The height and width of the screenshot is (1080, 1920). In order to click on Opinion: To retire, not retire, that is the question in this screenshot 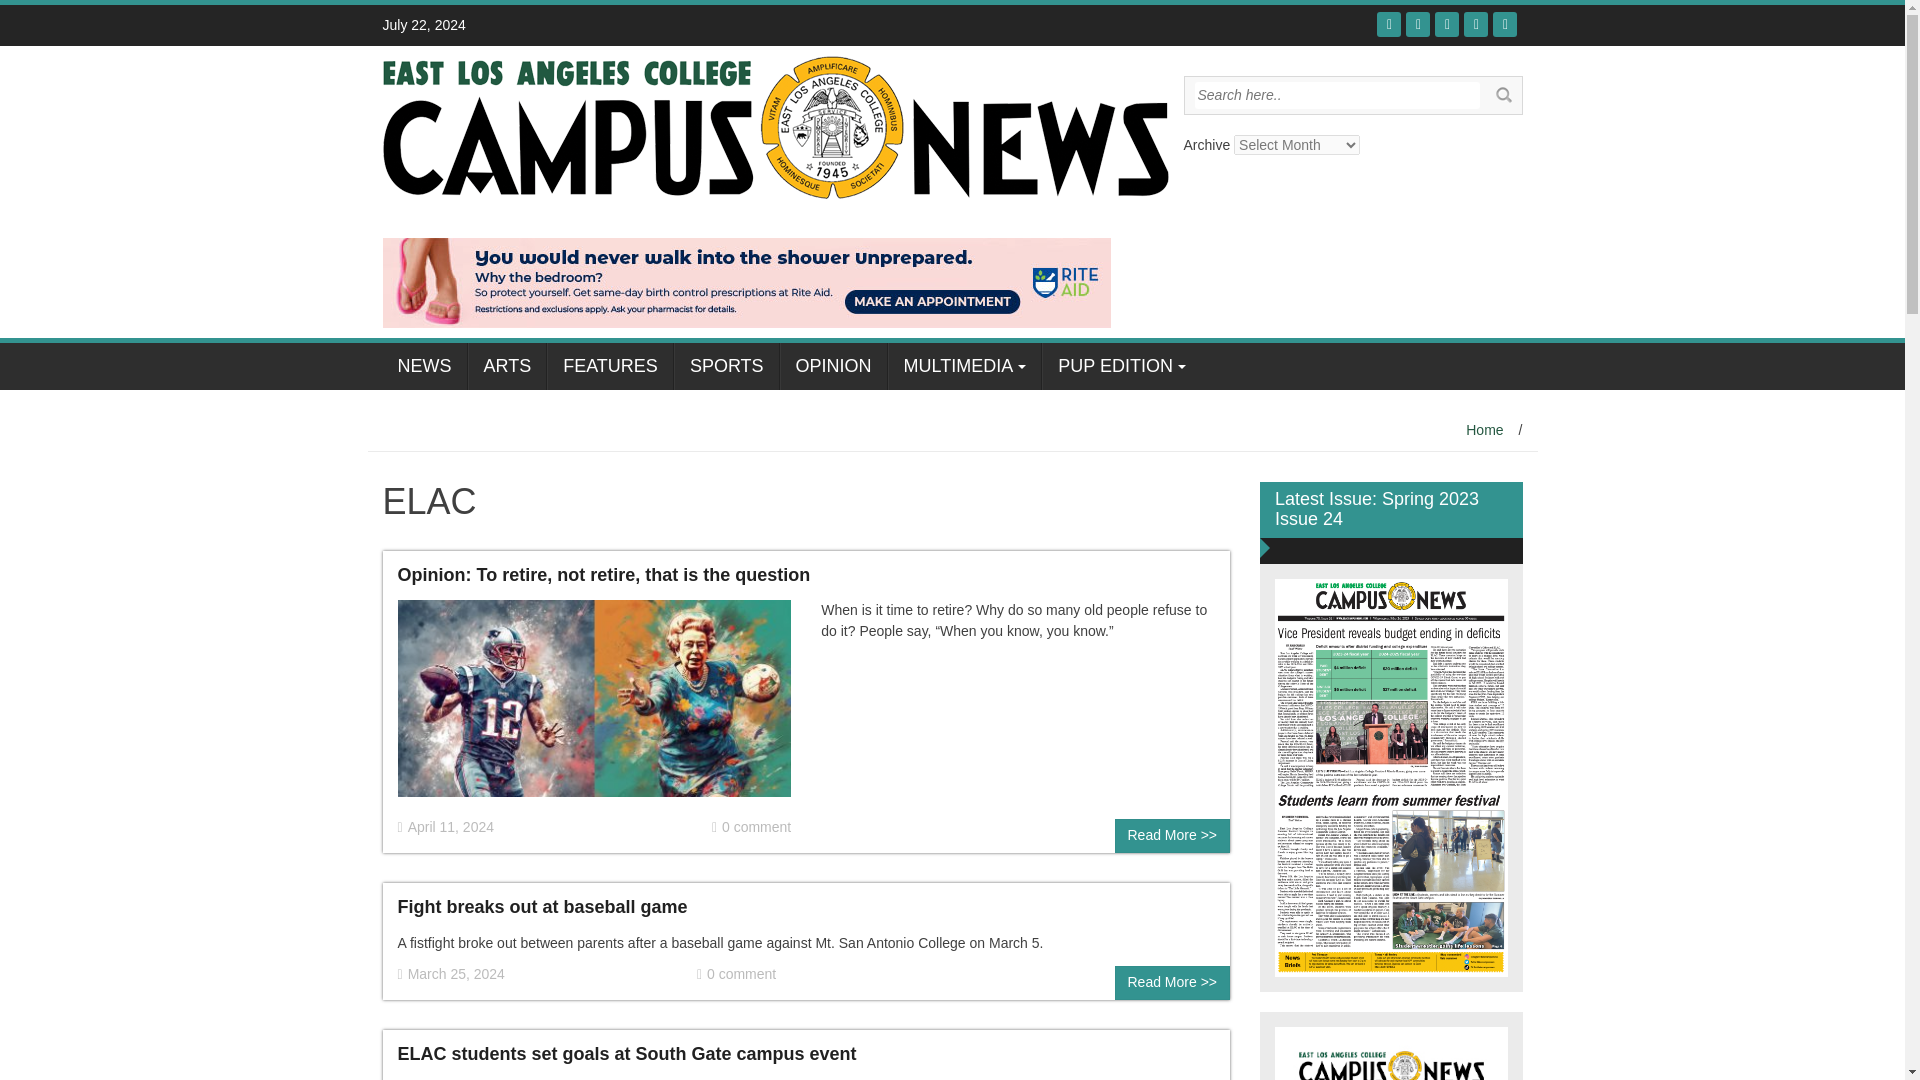, I will do `click(604, 574)`.